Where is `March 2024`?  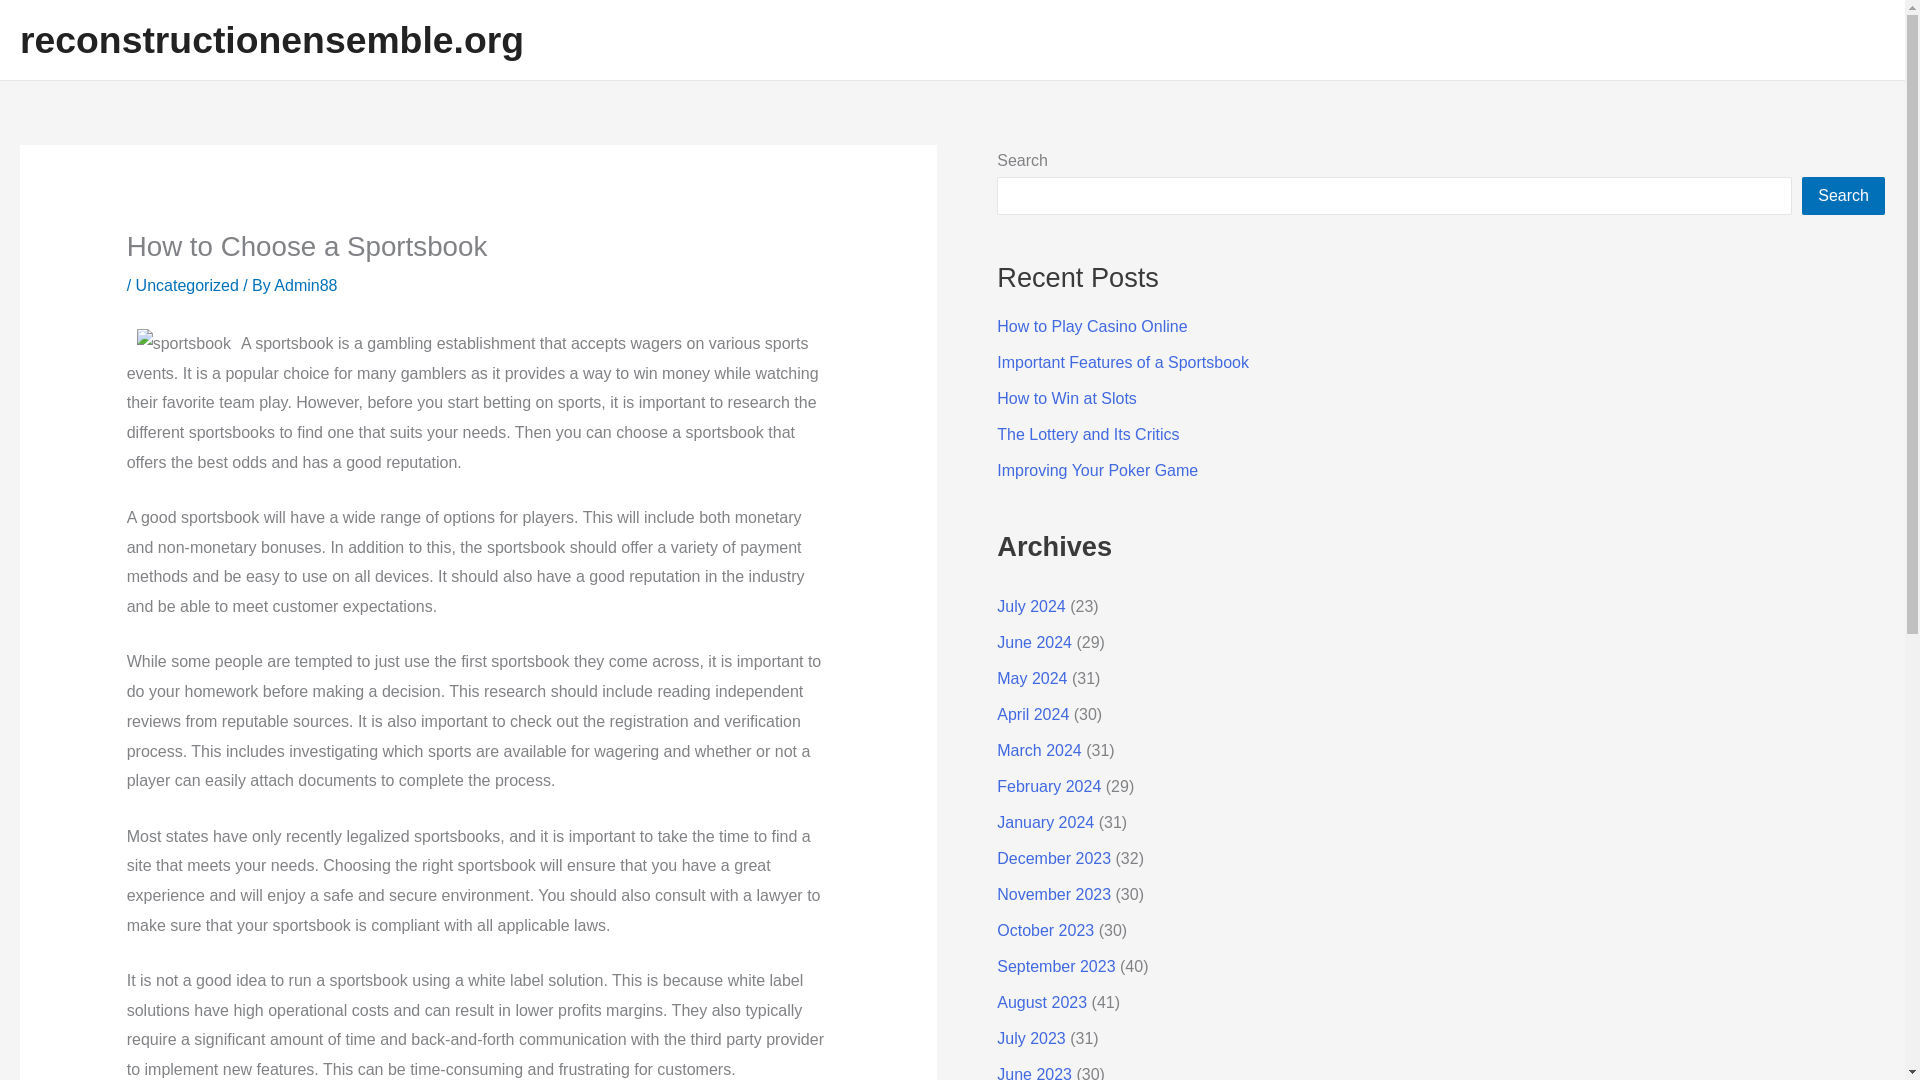 March 2024 is located at coordinates (1039, 750).